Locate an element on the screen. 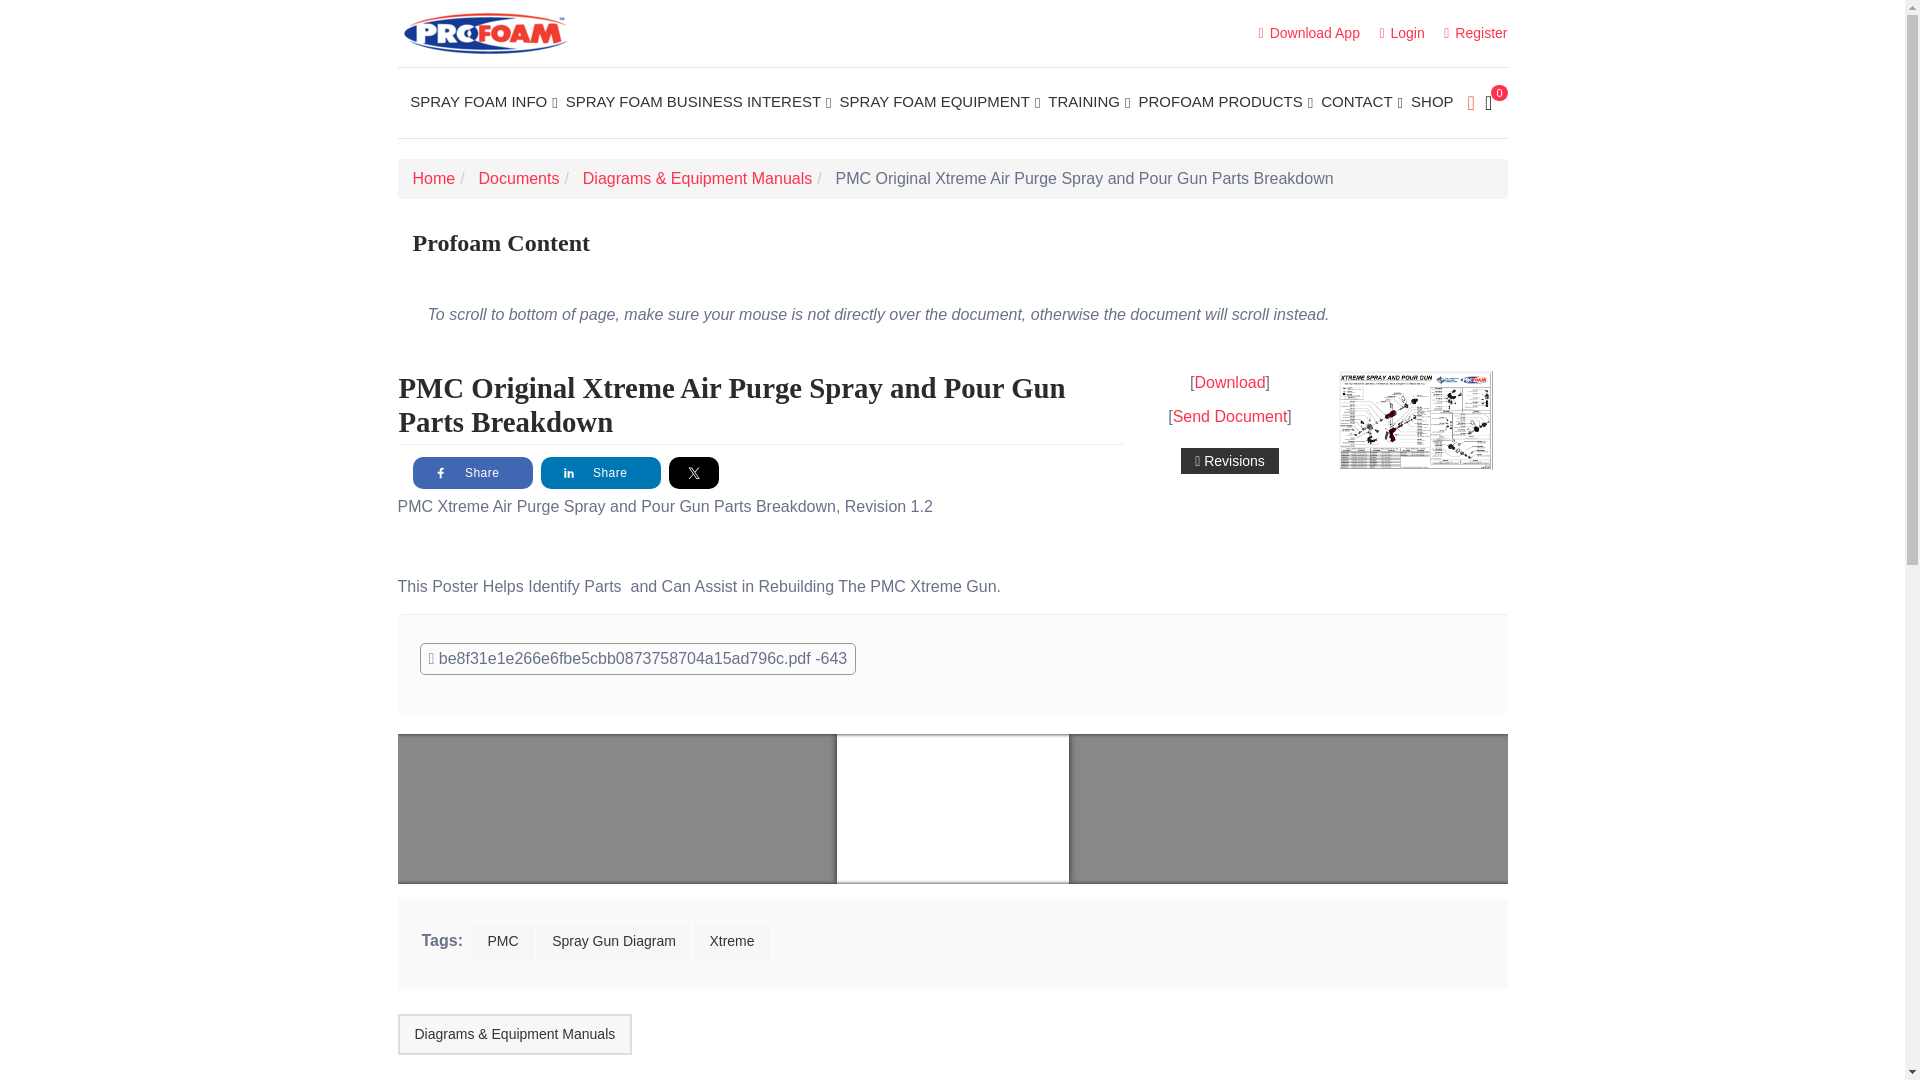 This screenshot has height=1080, width=1920. Download App is located at coordinates (1309, 32).